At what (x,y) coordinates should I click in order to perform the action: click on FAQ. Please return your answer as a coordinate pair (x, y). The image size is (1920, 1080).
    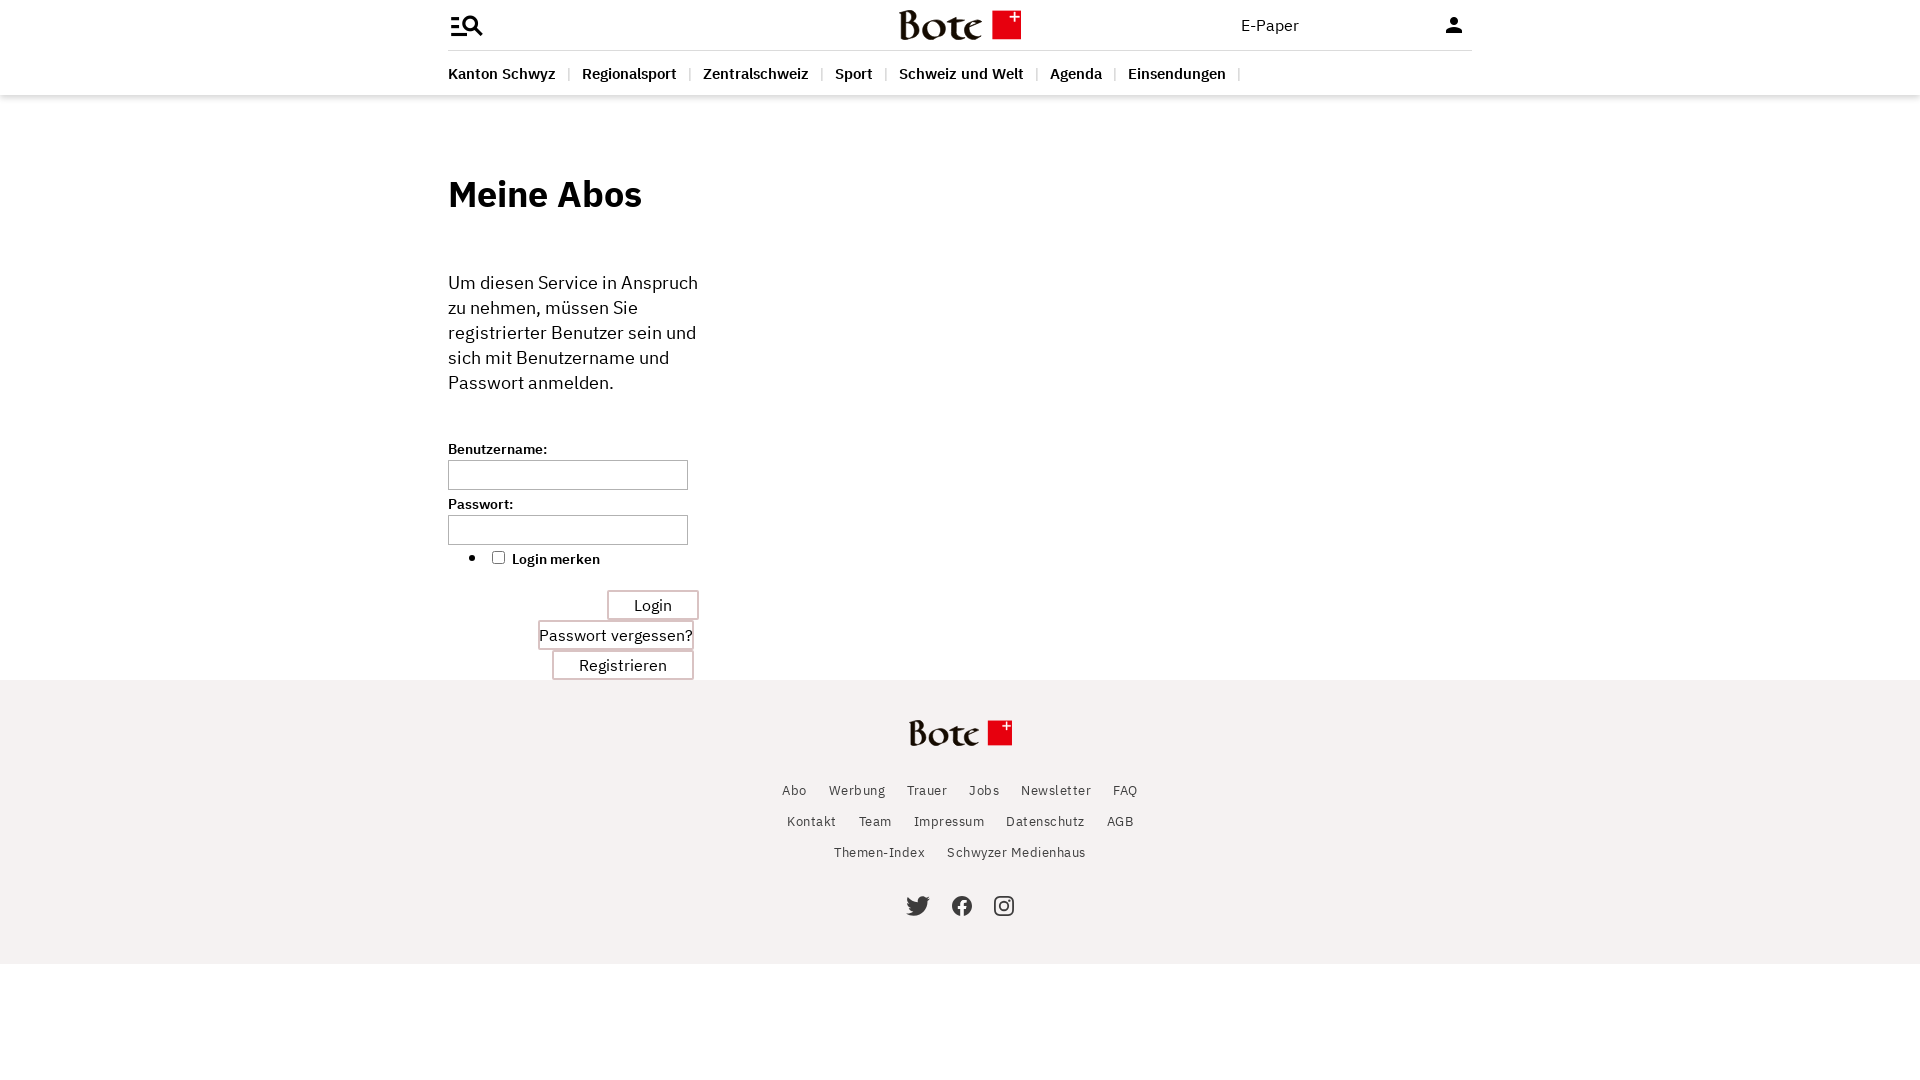
    Looking at the image, I should click on (1126, 790).